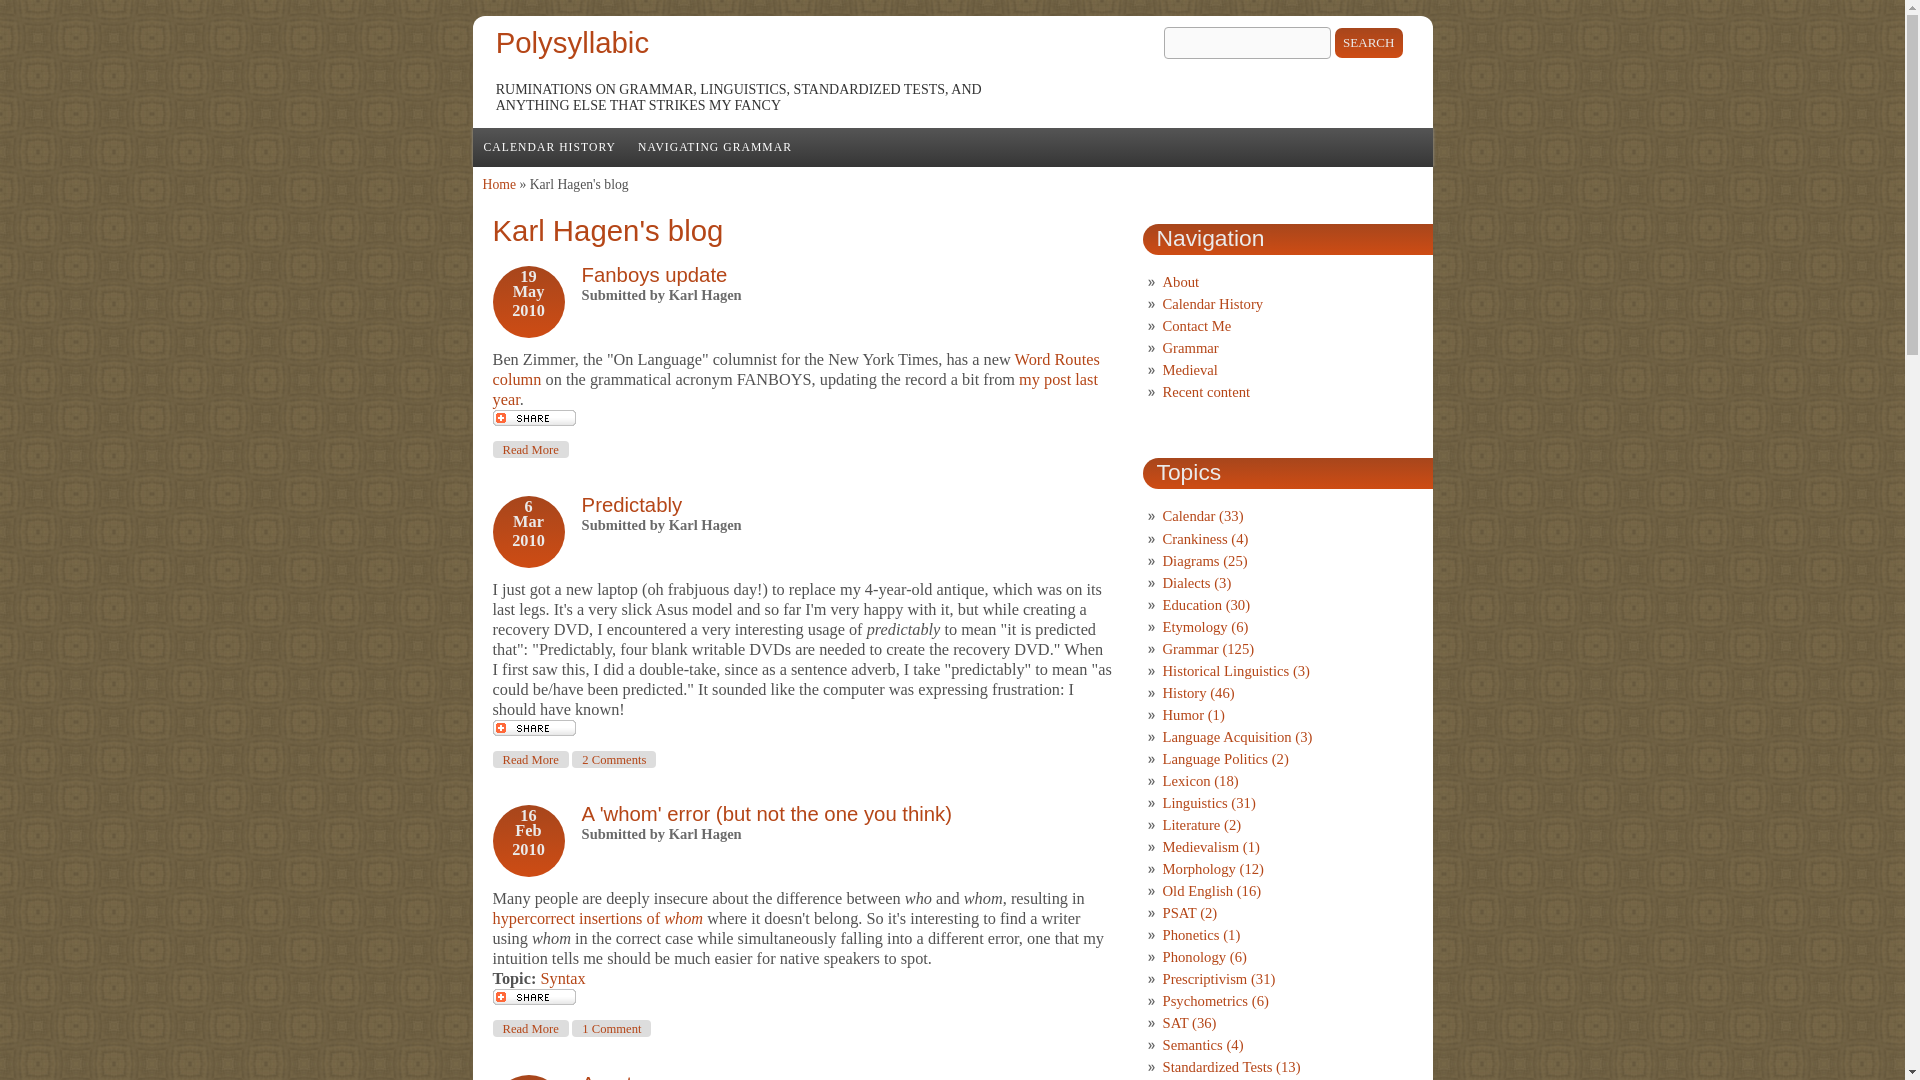  What do you see at coordinates (611, 1028) in the screenshot?
I see `1 Comment` at bounding box center [611, 1028].